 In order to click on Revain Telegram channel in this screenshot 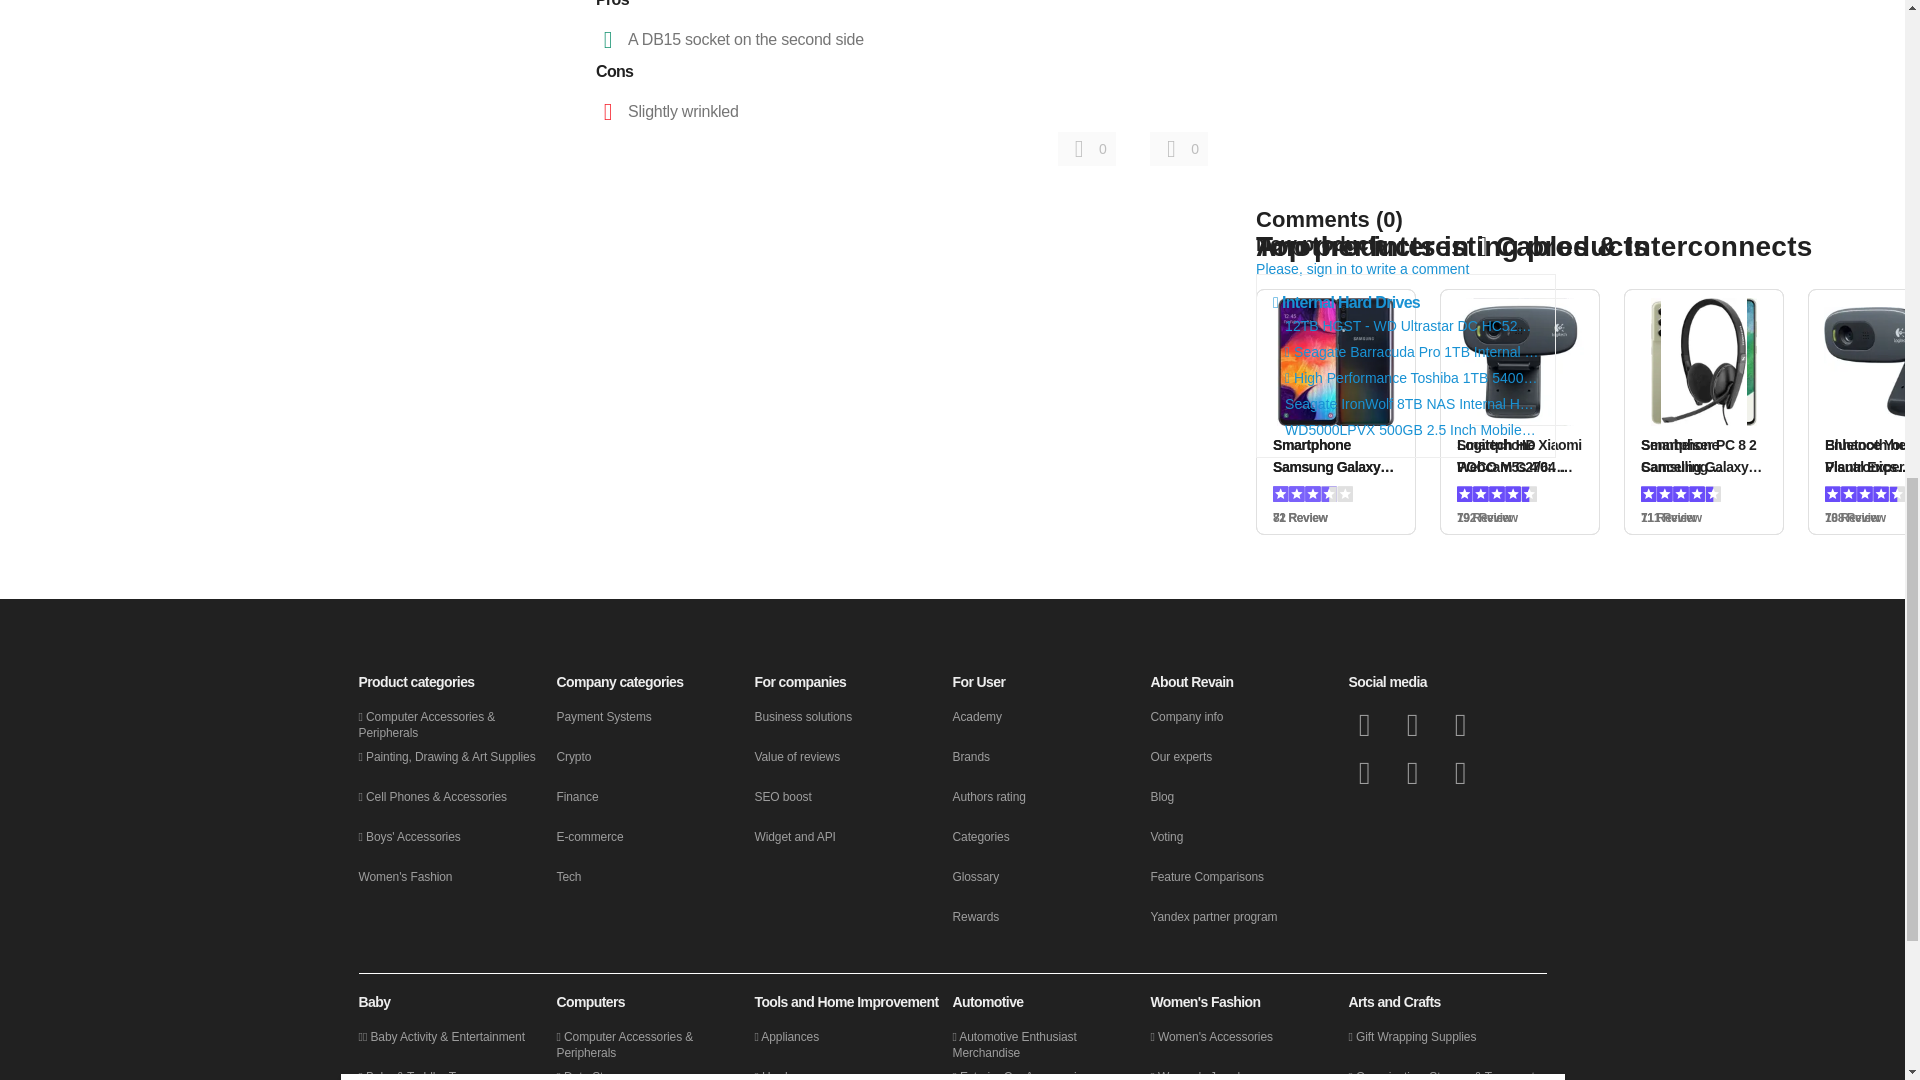, I will do `click(1364, 773)`.